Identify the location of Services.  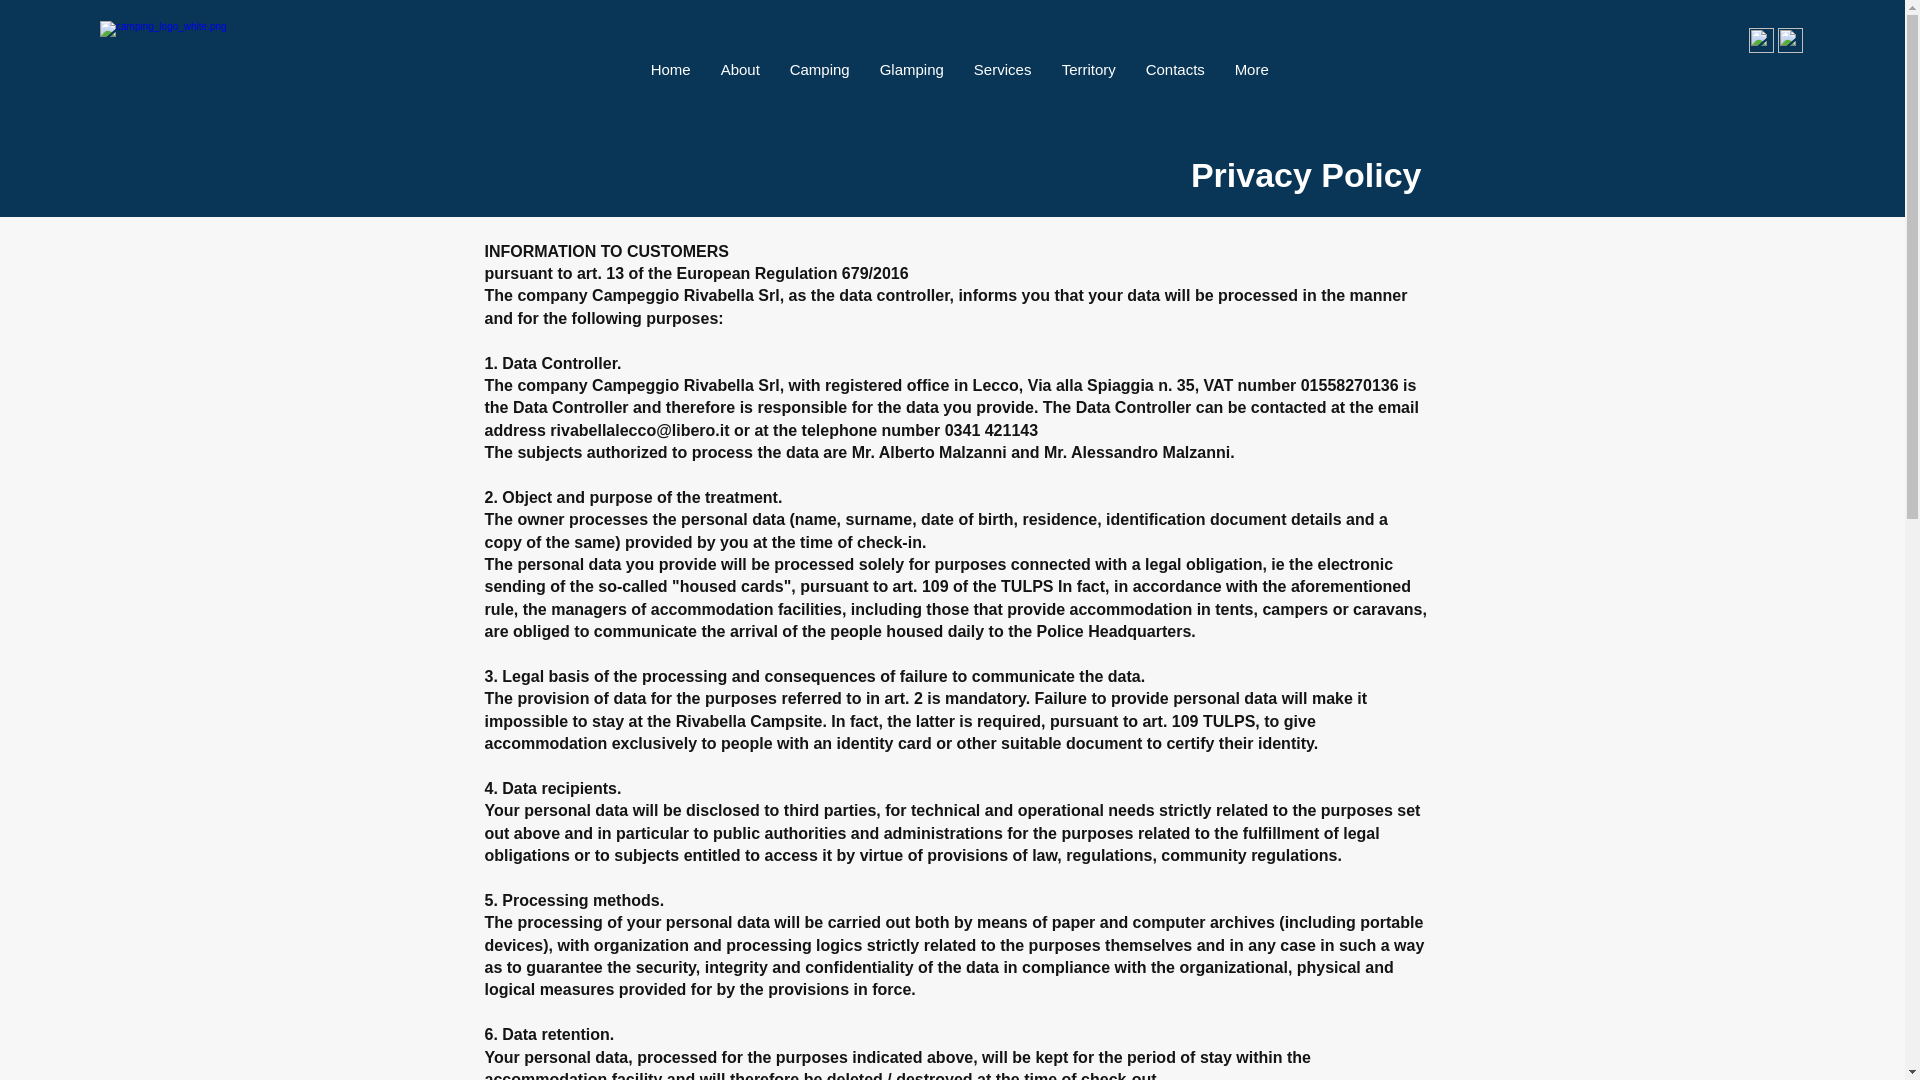
(1002, 70).